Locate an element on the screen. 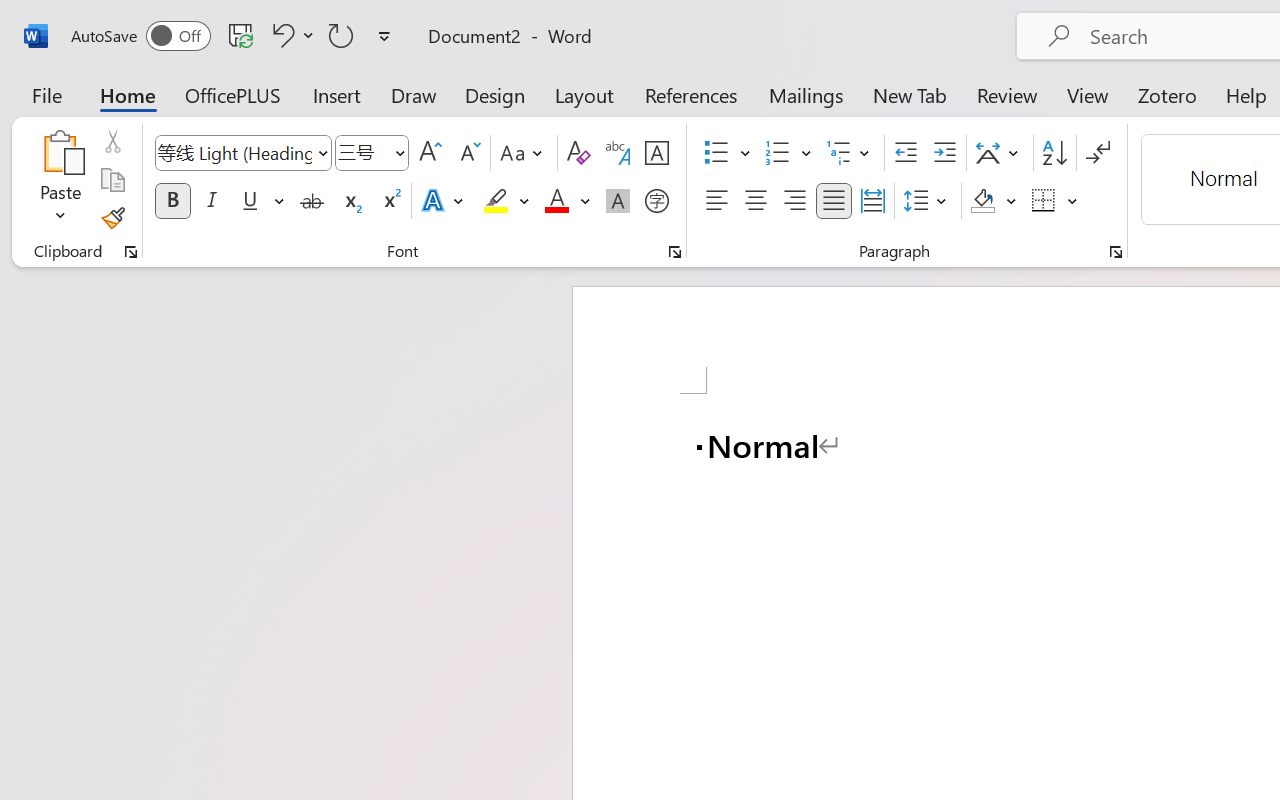  Character Shading is located at coordinates (618, 201).